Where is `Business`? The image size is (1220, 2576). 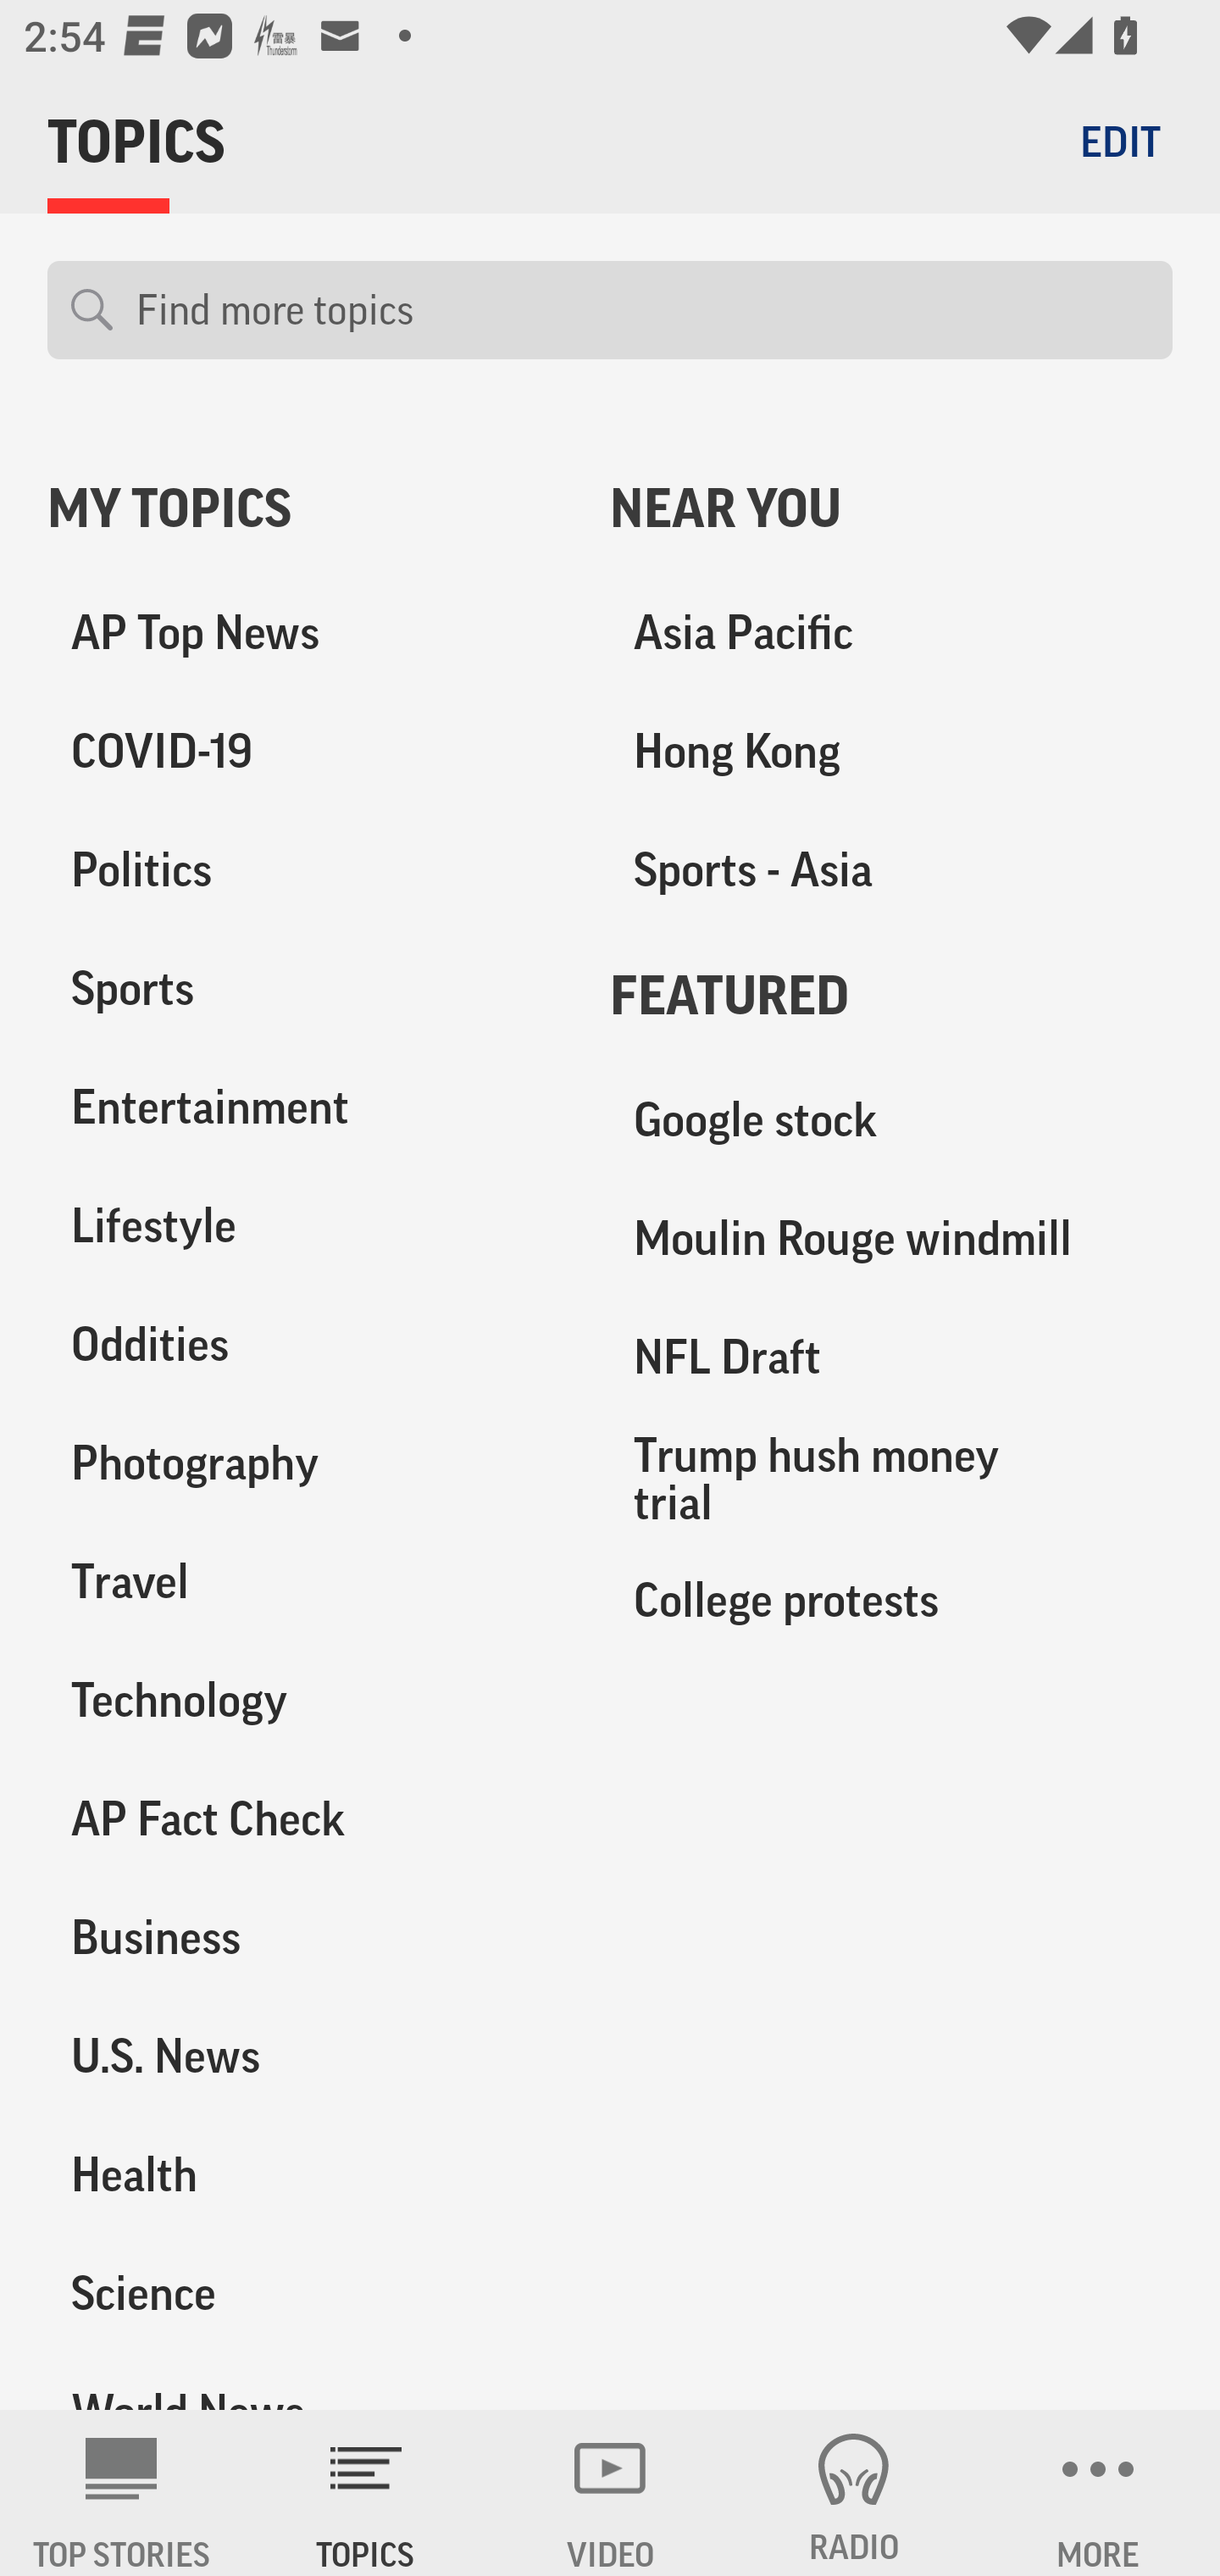
Business is located at coordinates (305, 1937).